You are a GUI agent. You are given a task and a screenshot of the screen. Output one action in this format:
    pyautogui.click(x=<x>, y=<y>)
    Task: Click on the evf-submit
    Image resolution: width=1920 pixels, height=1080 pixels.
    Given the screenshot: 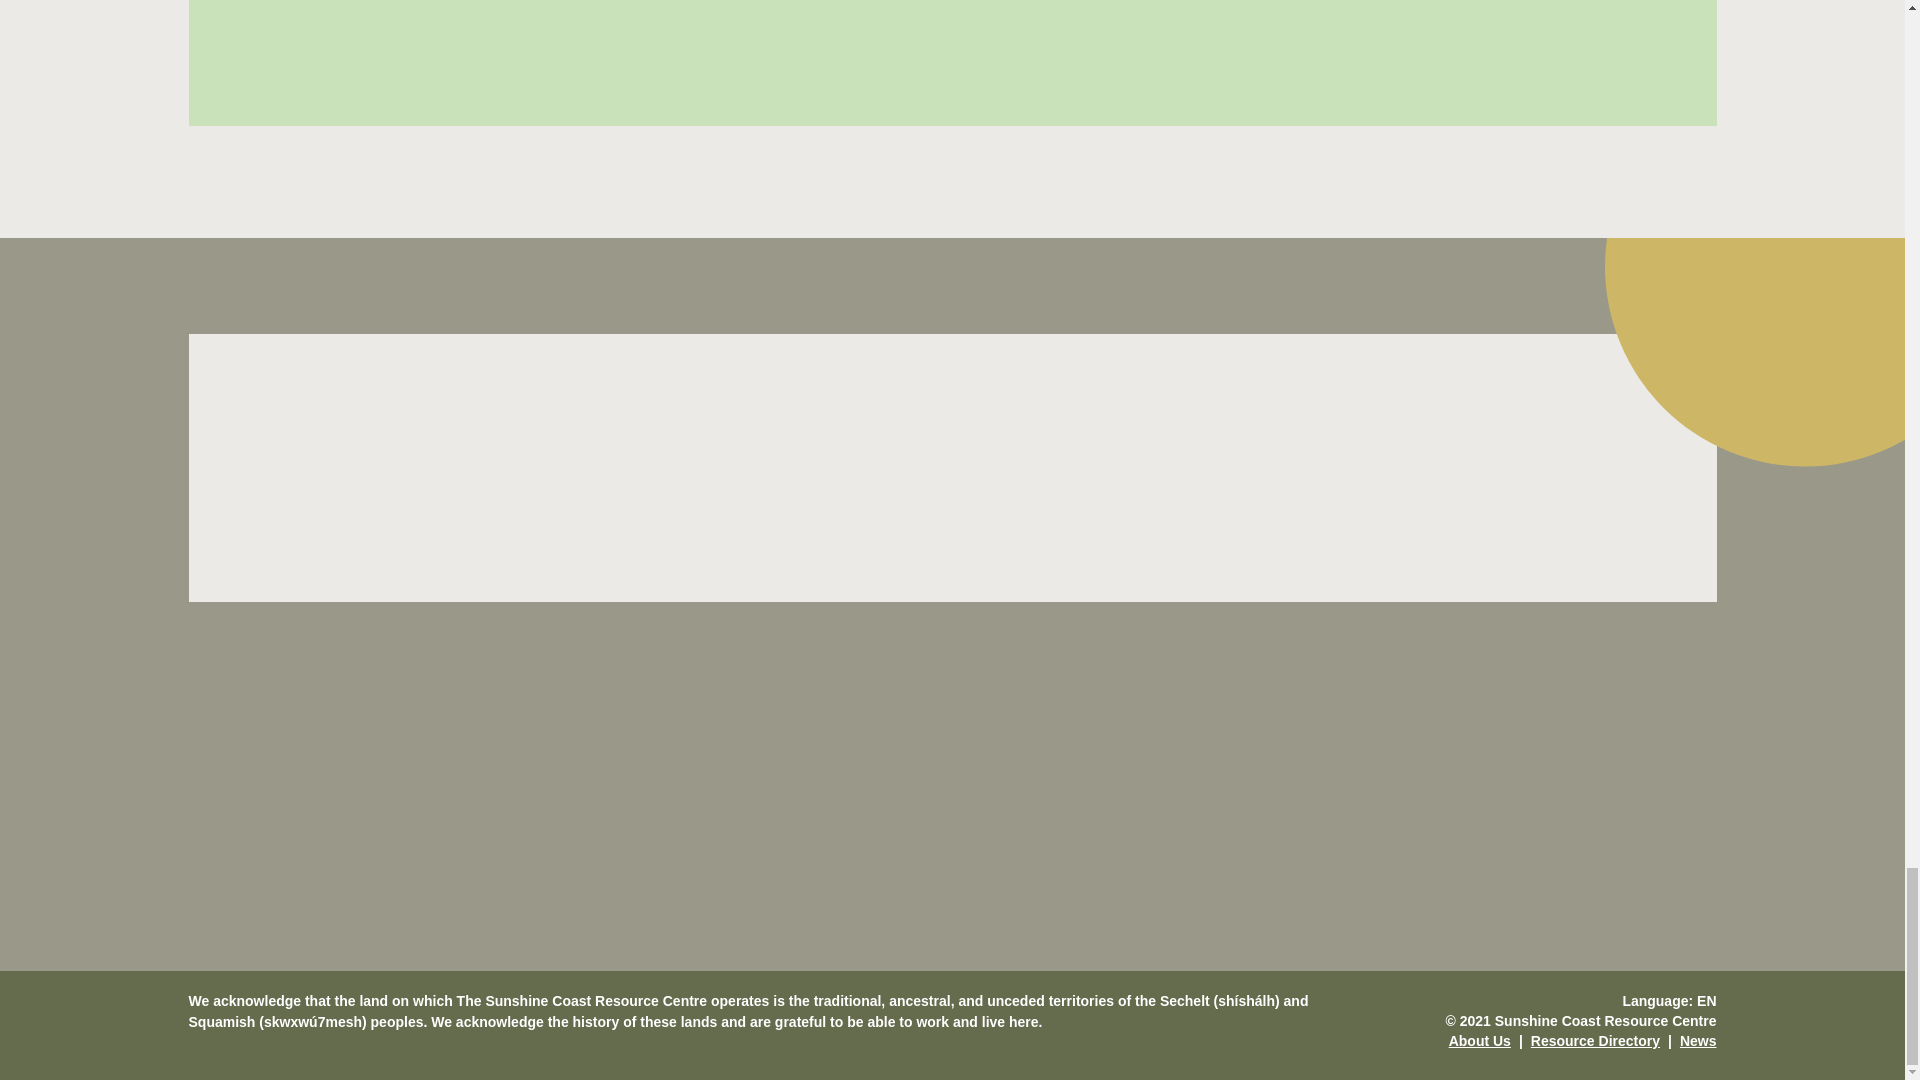 What is the action you would take?
    pyautogui.click(x=1482, y=468)
    